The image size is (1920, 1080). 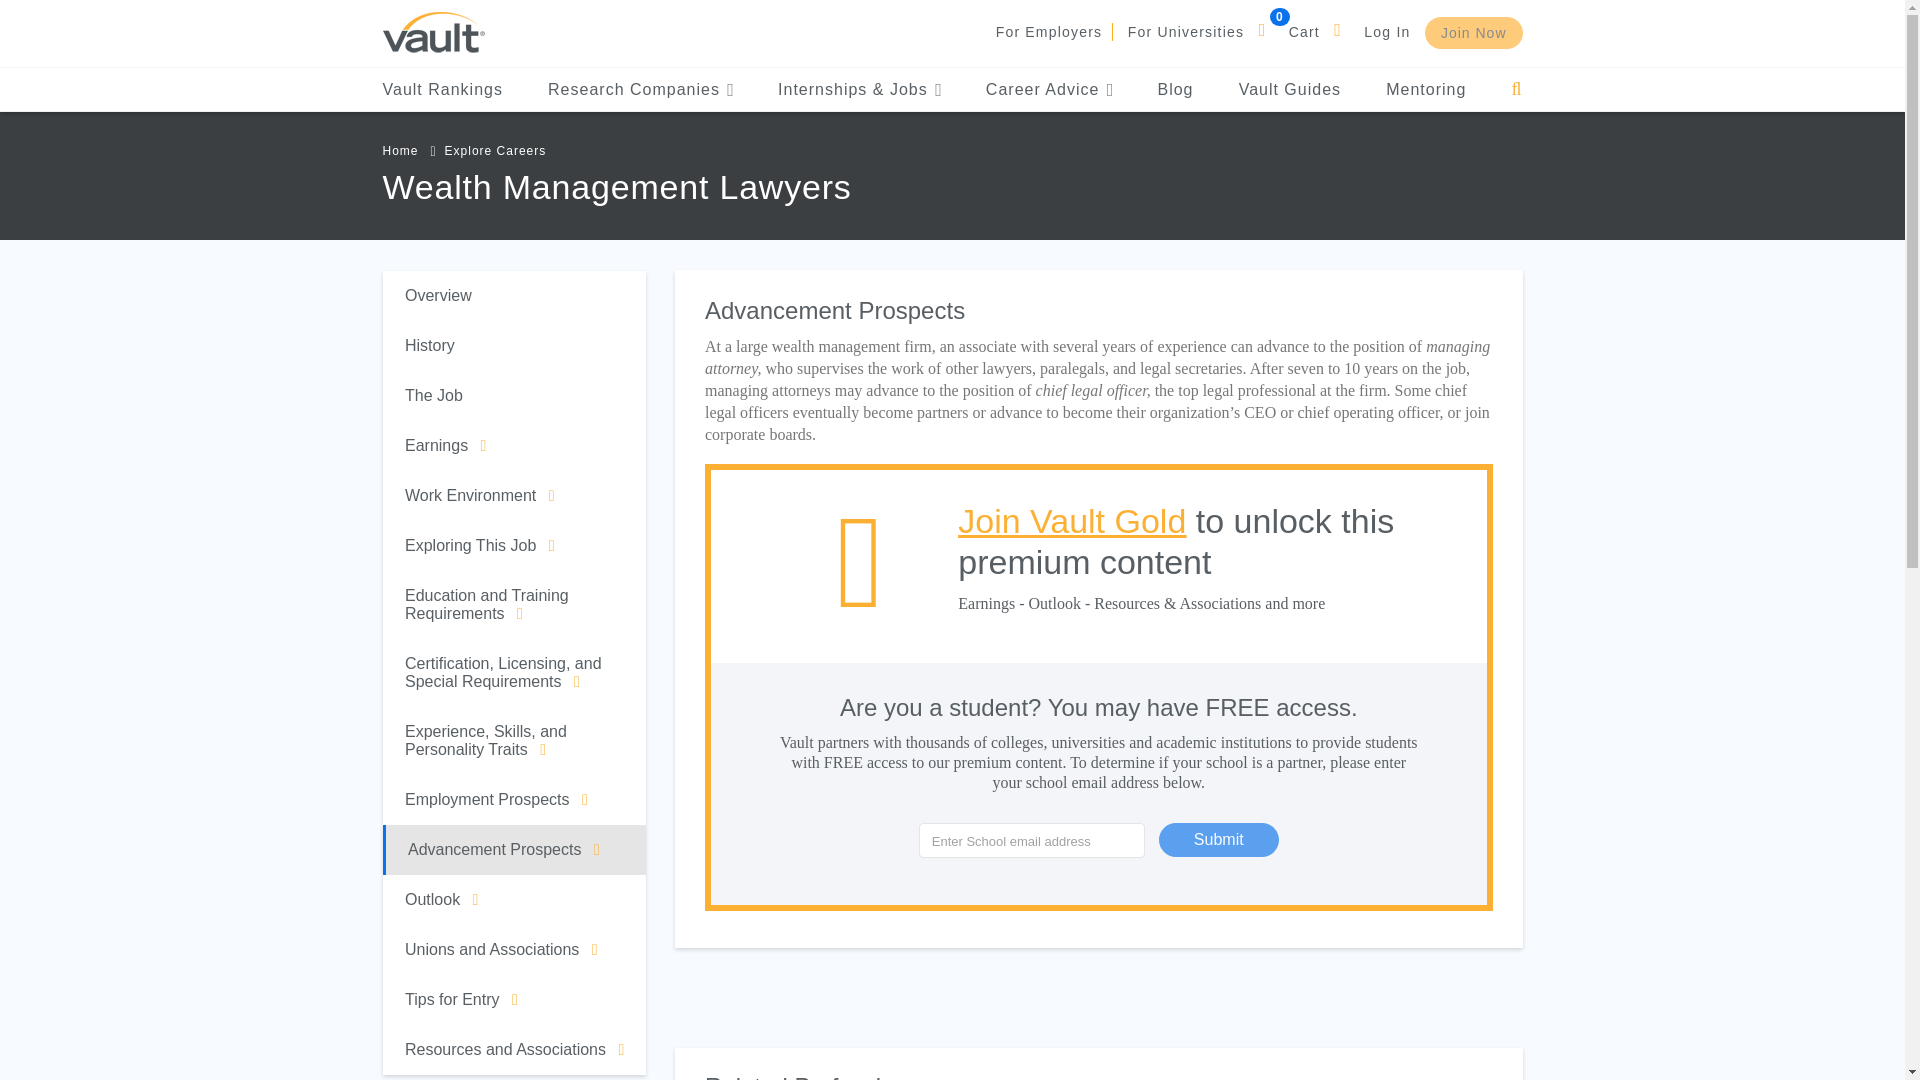 I want to click on Log In, so click(x=1386, y=31).